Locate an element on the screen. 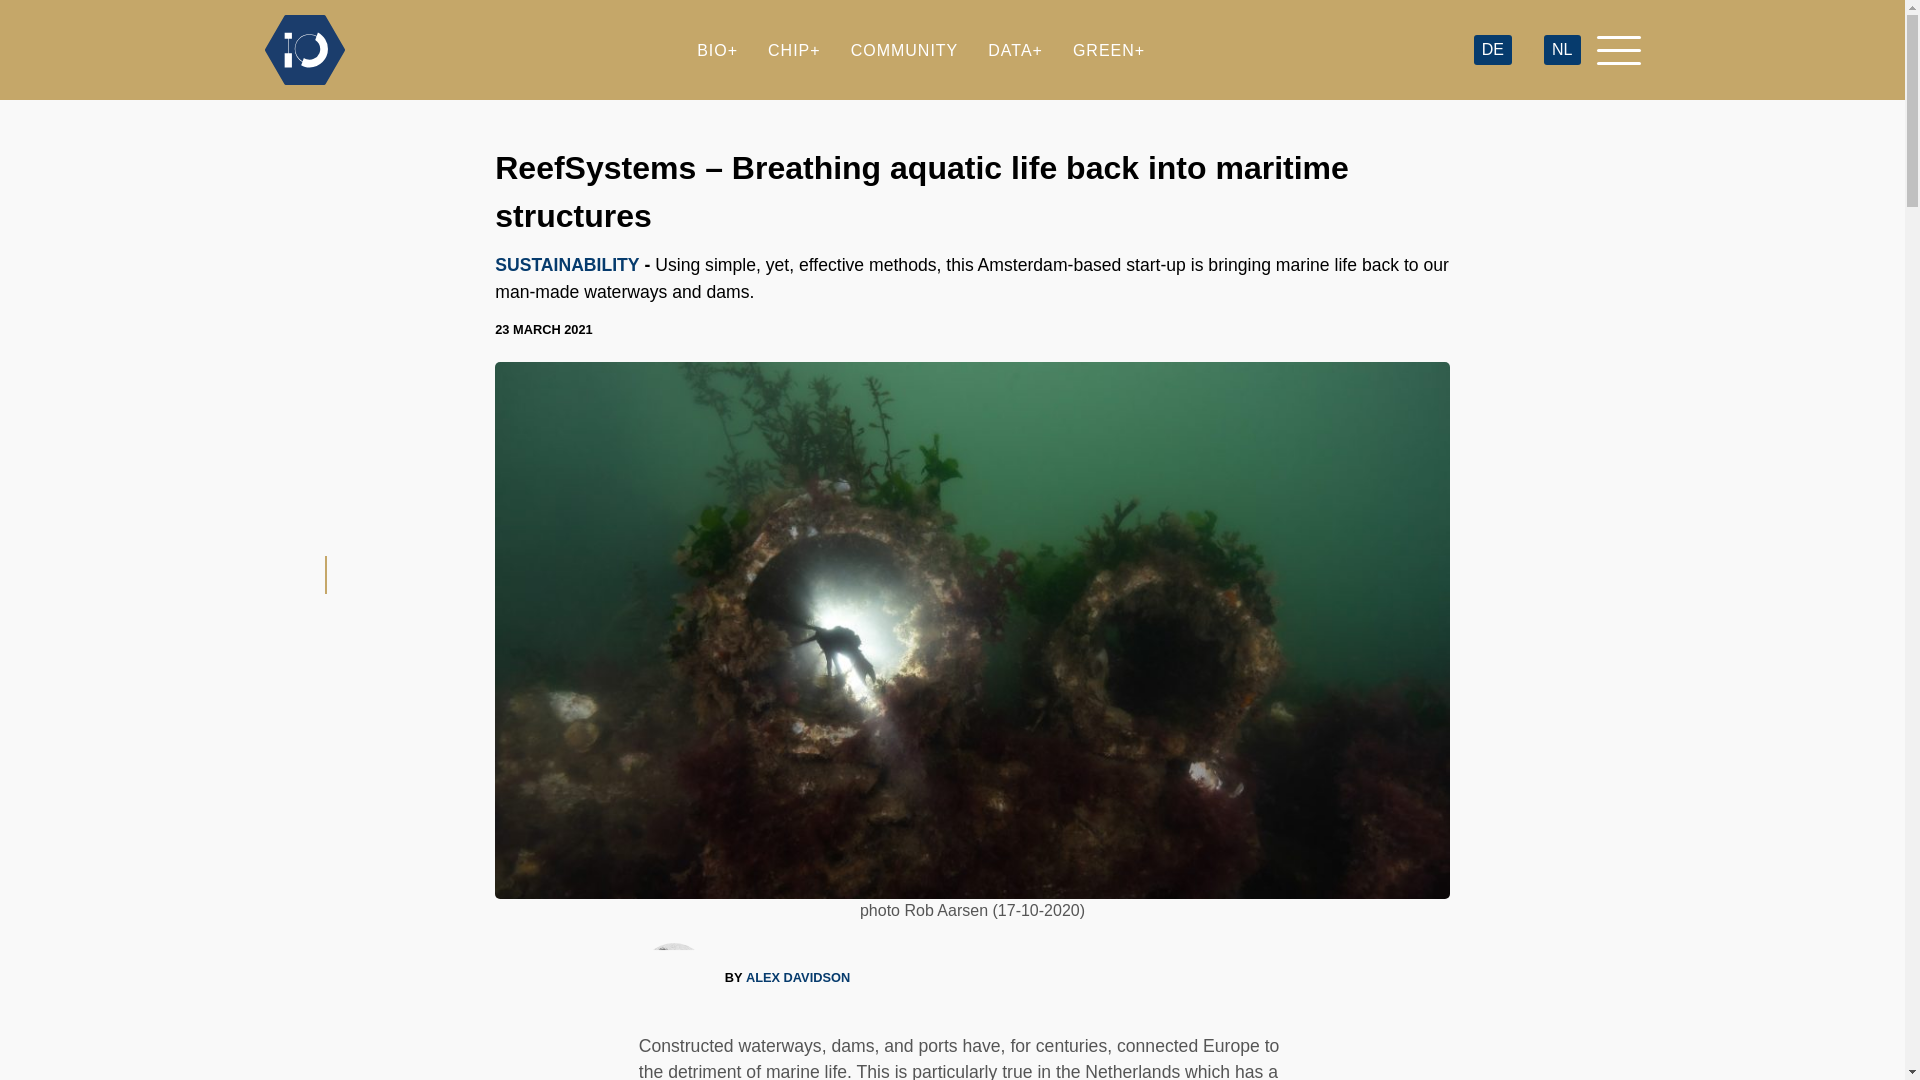  SUSTAINABILITY is located at coordinates (567, 264).